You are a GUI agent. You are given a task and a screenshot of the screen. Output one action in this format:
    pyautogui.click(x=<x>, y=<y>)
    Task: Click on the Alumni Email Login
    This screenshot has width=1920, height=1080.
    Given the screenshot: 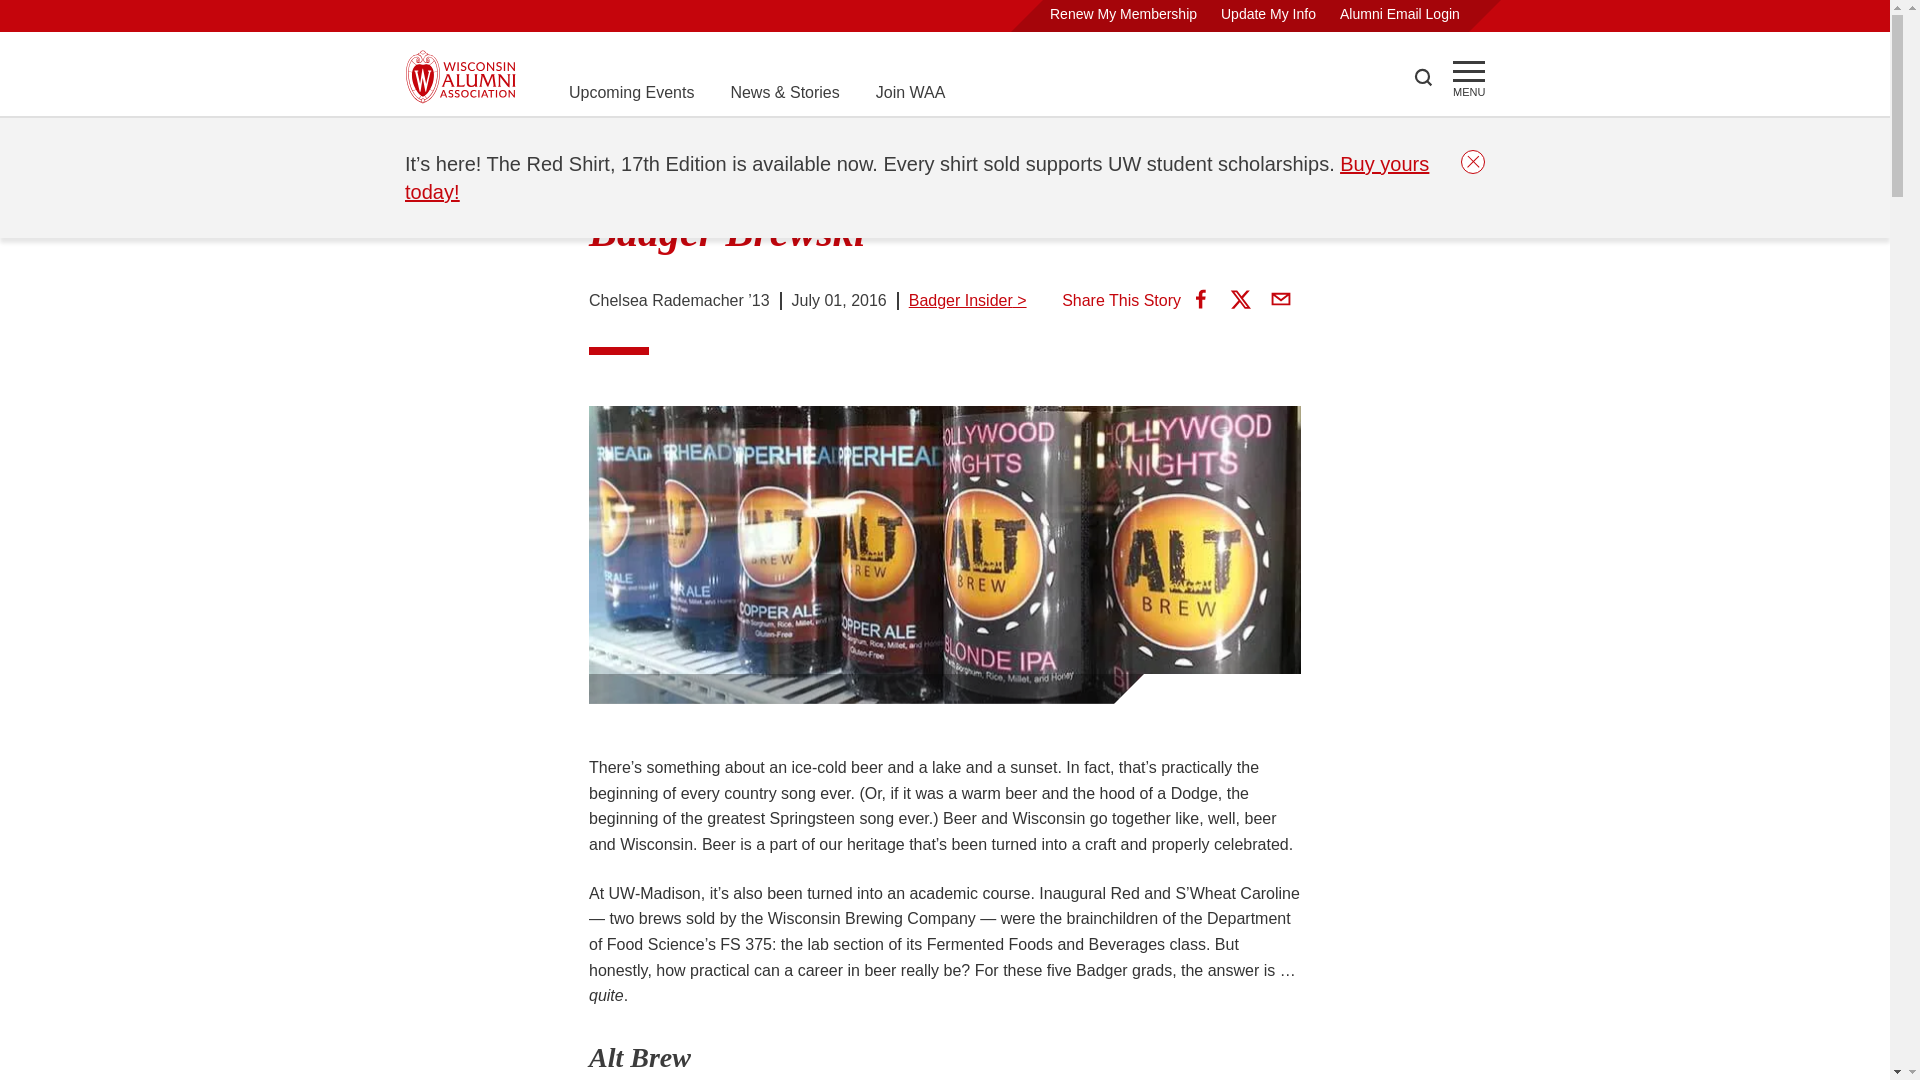 What is the action you would take?
    pyautogui.click(x=1400, y=14)
    